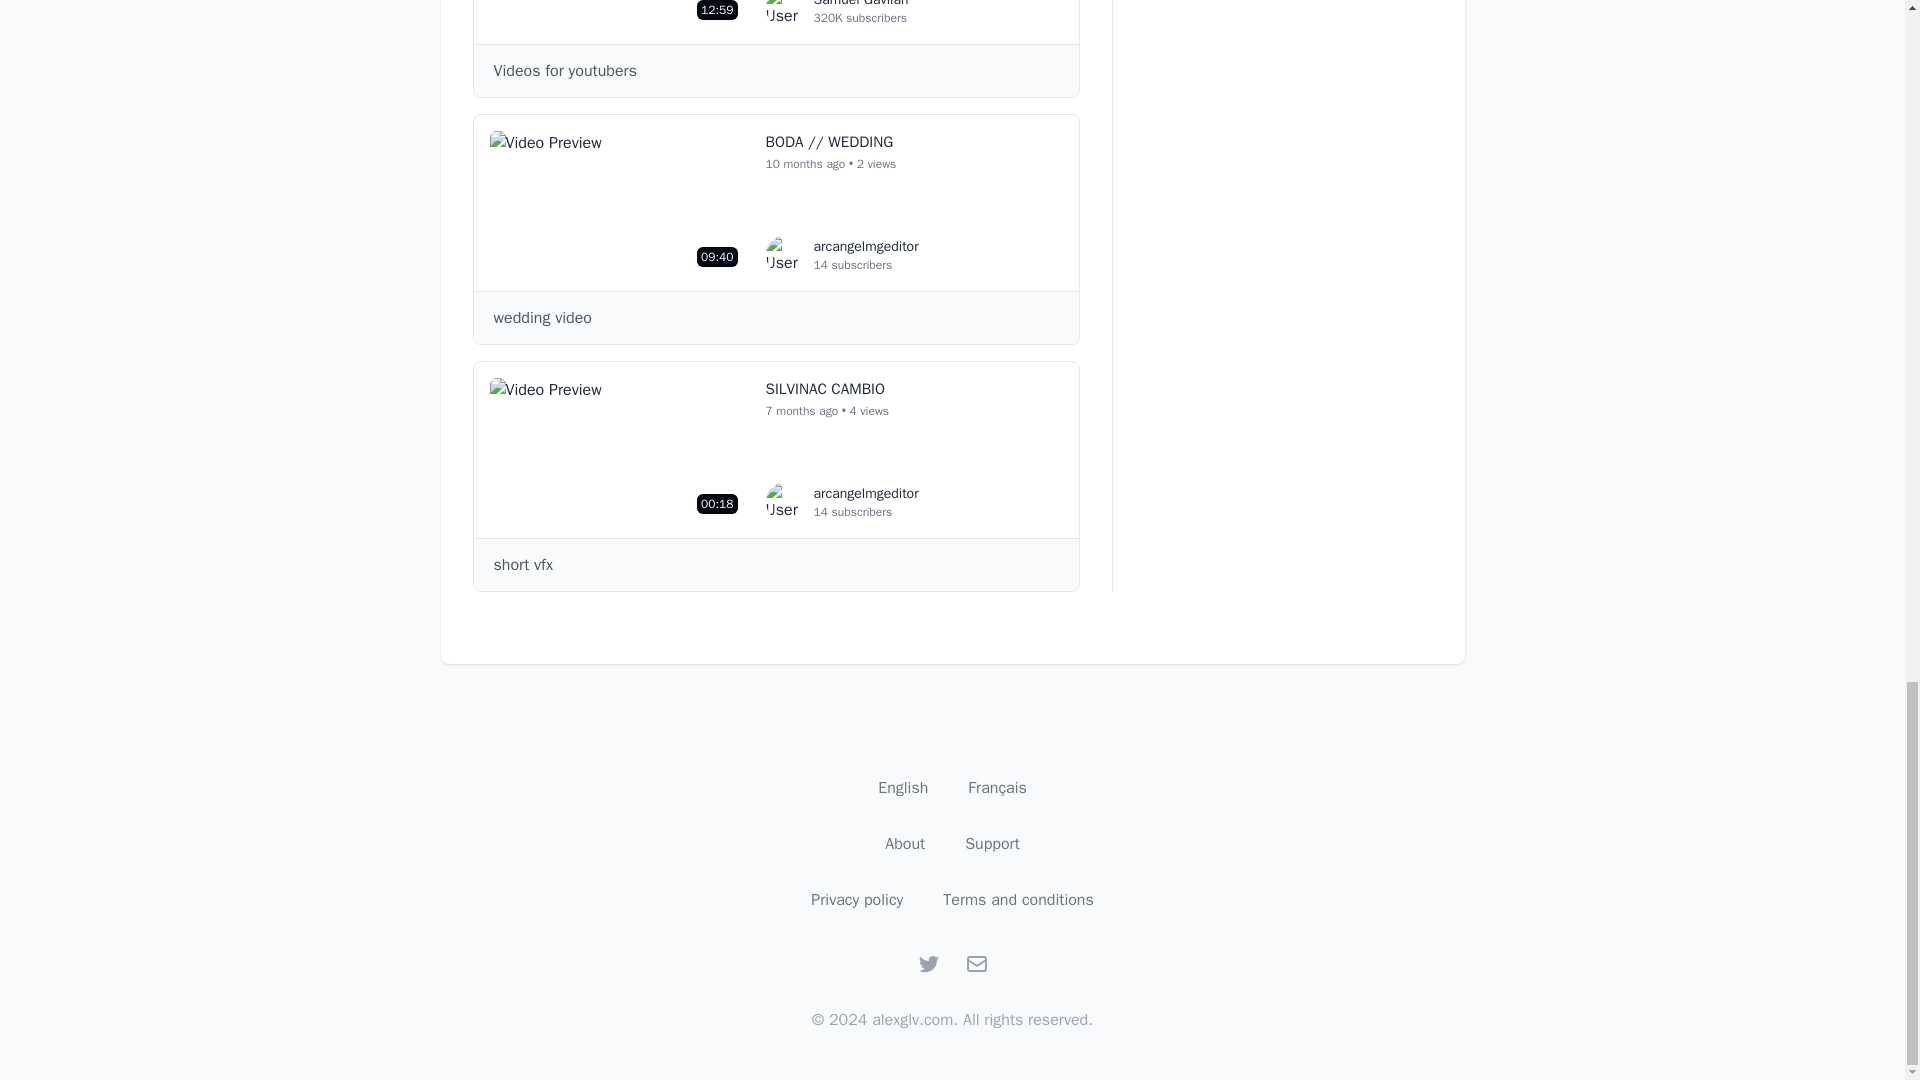 Image resolution: width=1920 pixels, height=1080 pixels. What do you see at coordinates (976, 964) in the screenshot?
I see `Email` at bounding box center [976, 964].